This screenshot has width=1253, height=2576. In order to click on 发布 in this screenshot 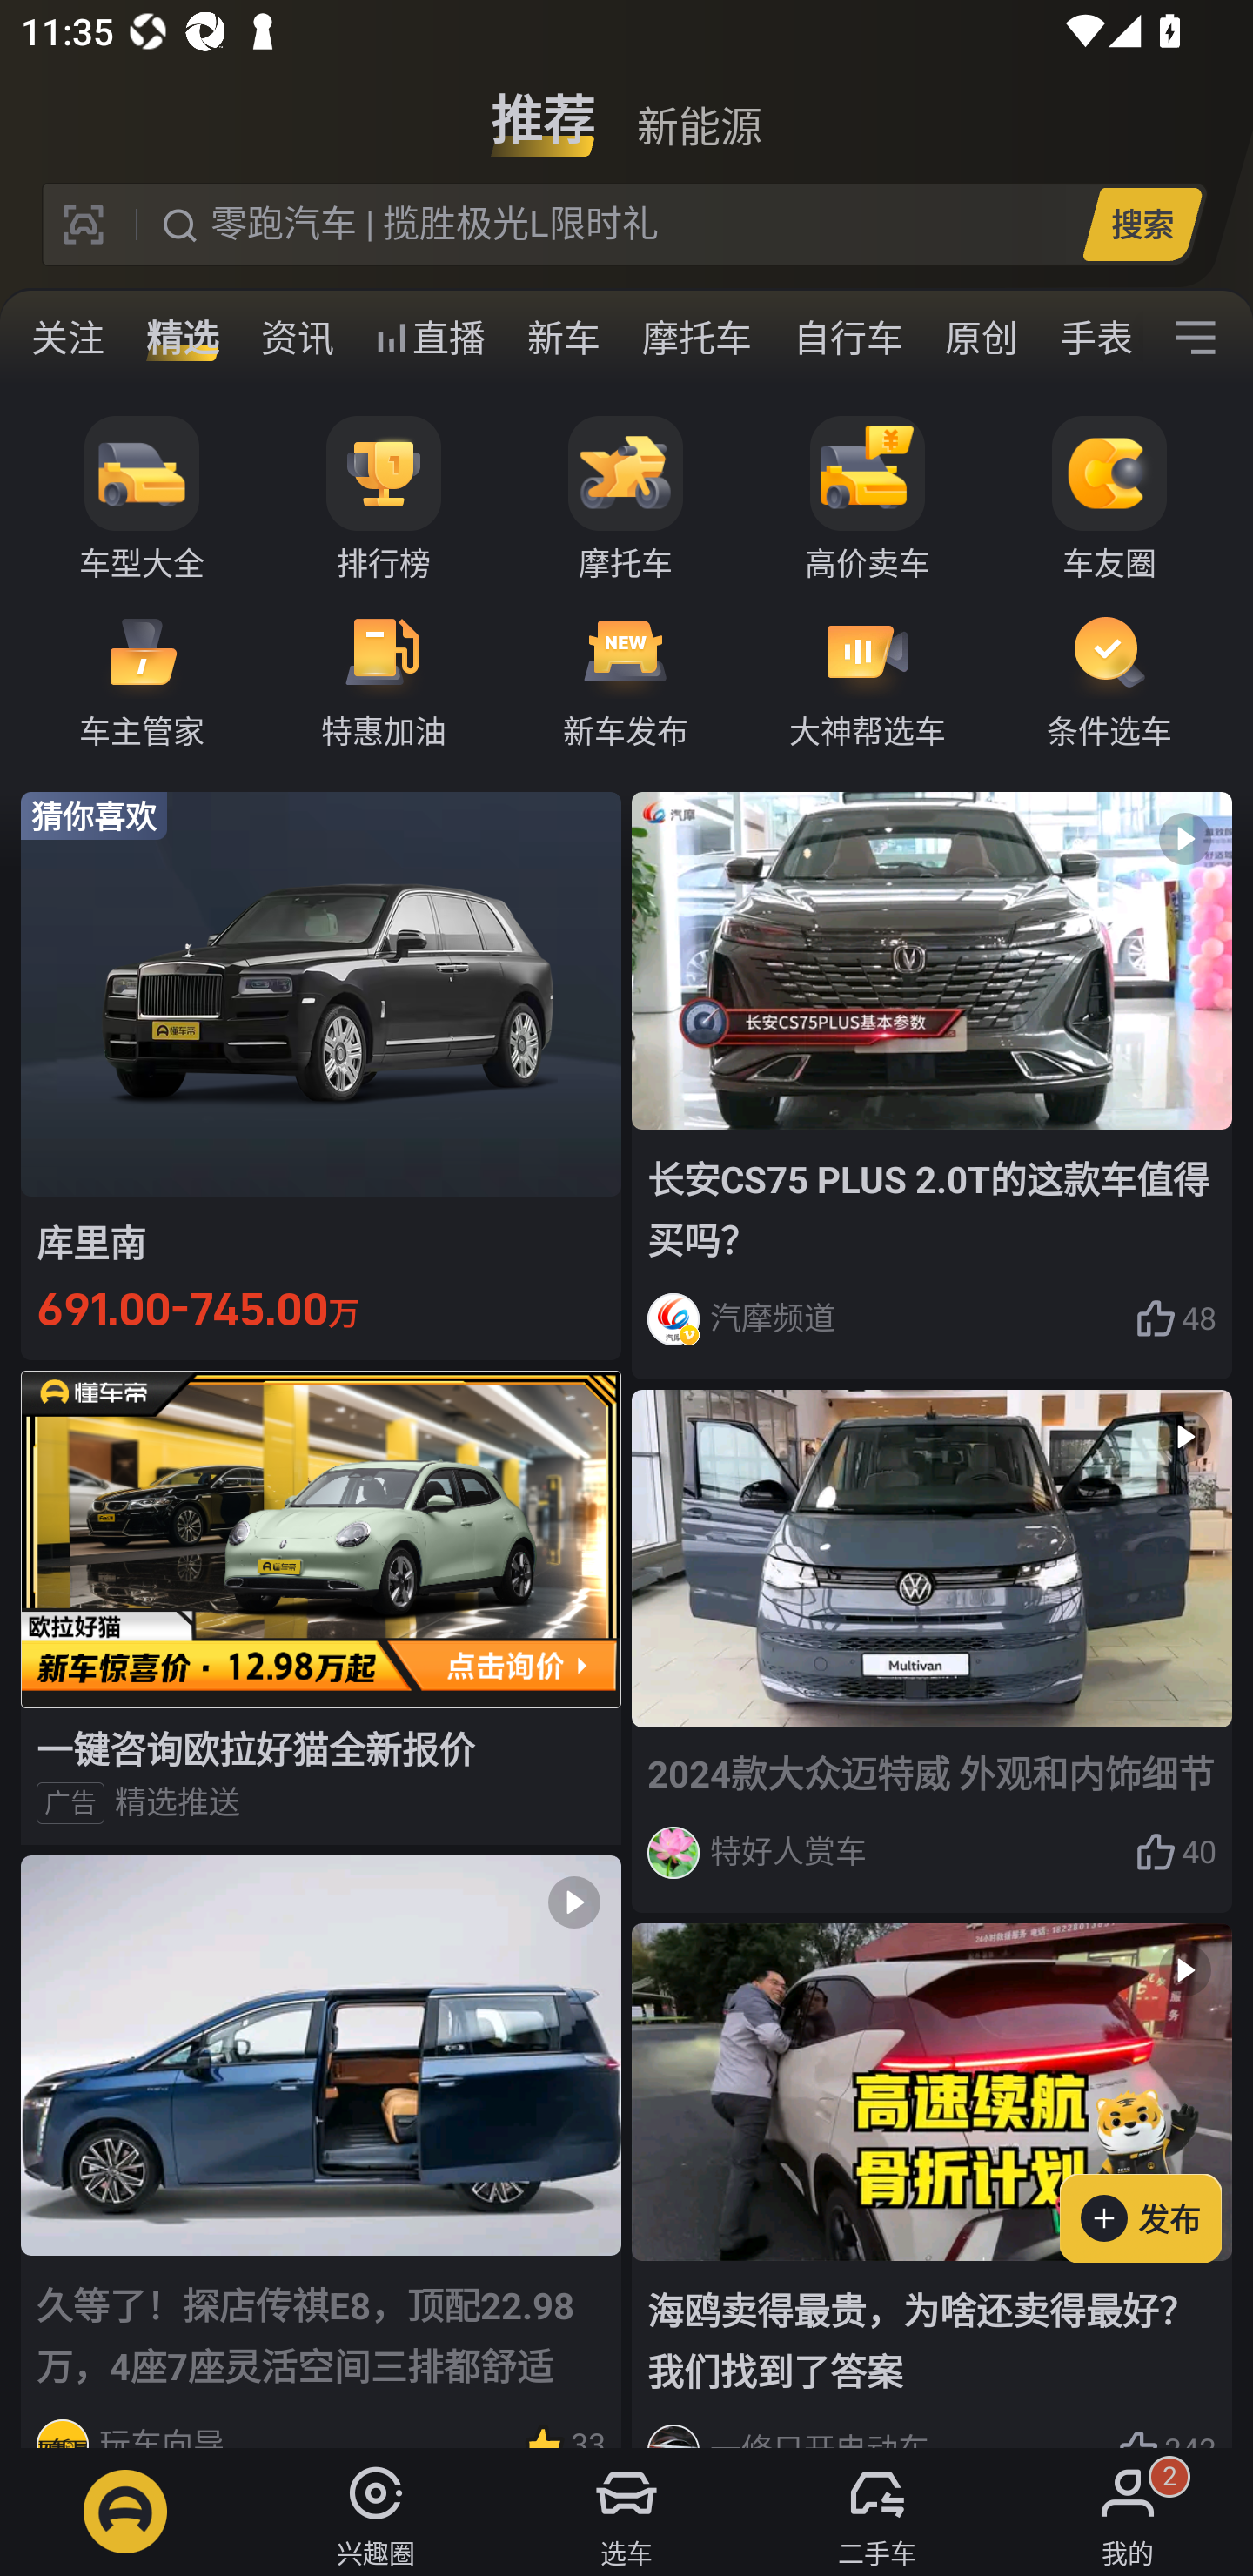, I will do `click(1156, 2170)`.